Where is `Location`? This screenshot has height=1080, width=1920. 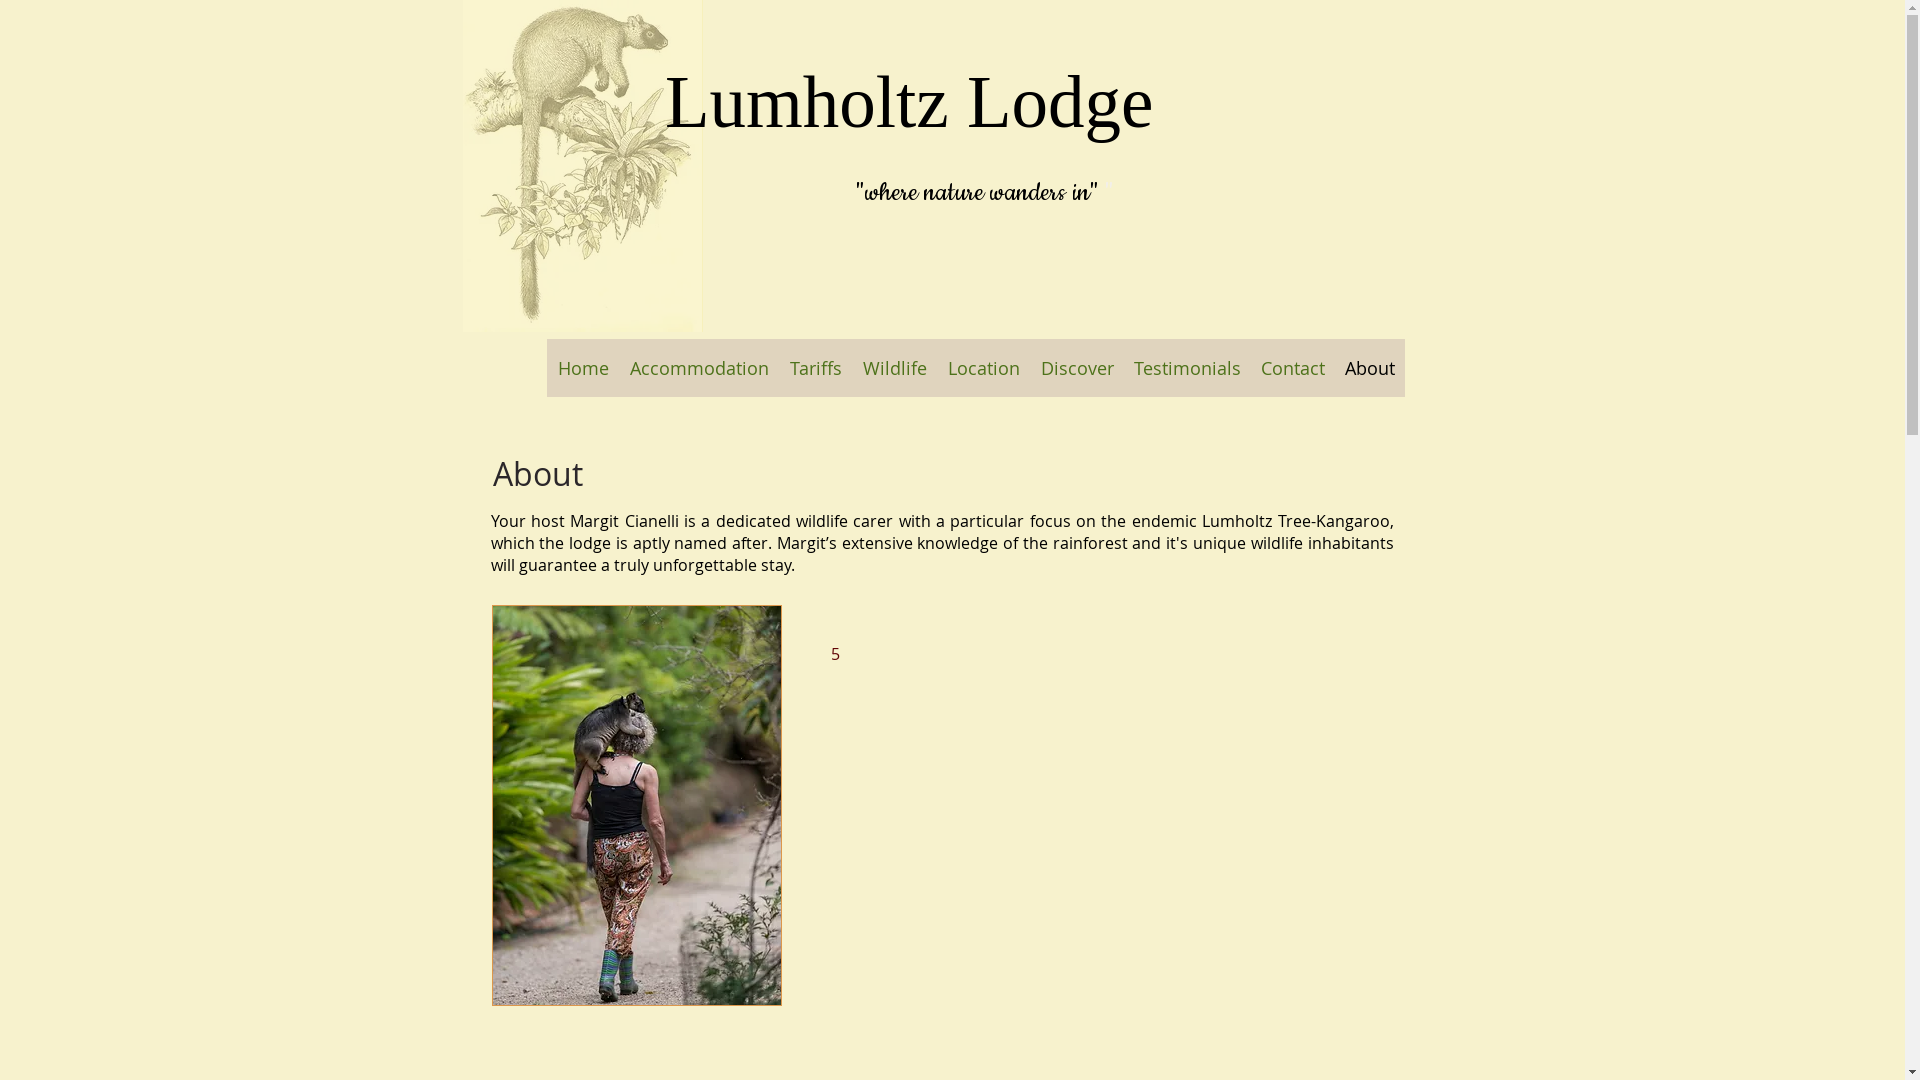 Location is located at coordinates (984, 368).